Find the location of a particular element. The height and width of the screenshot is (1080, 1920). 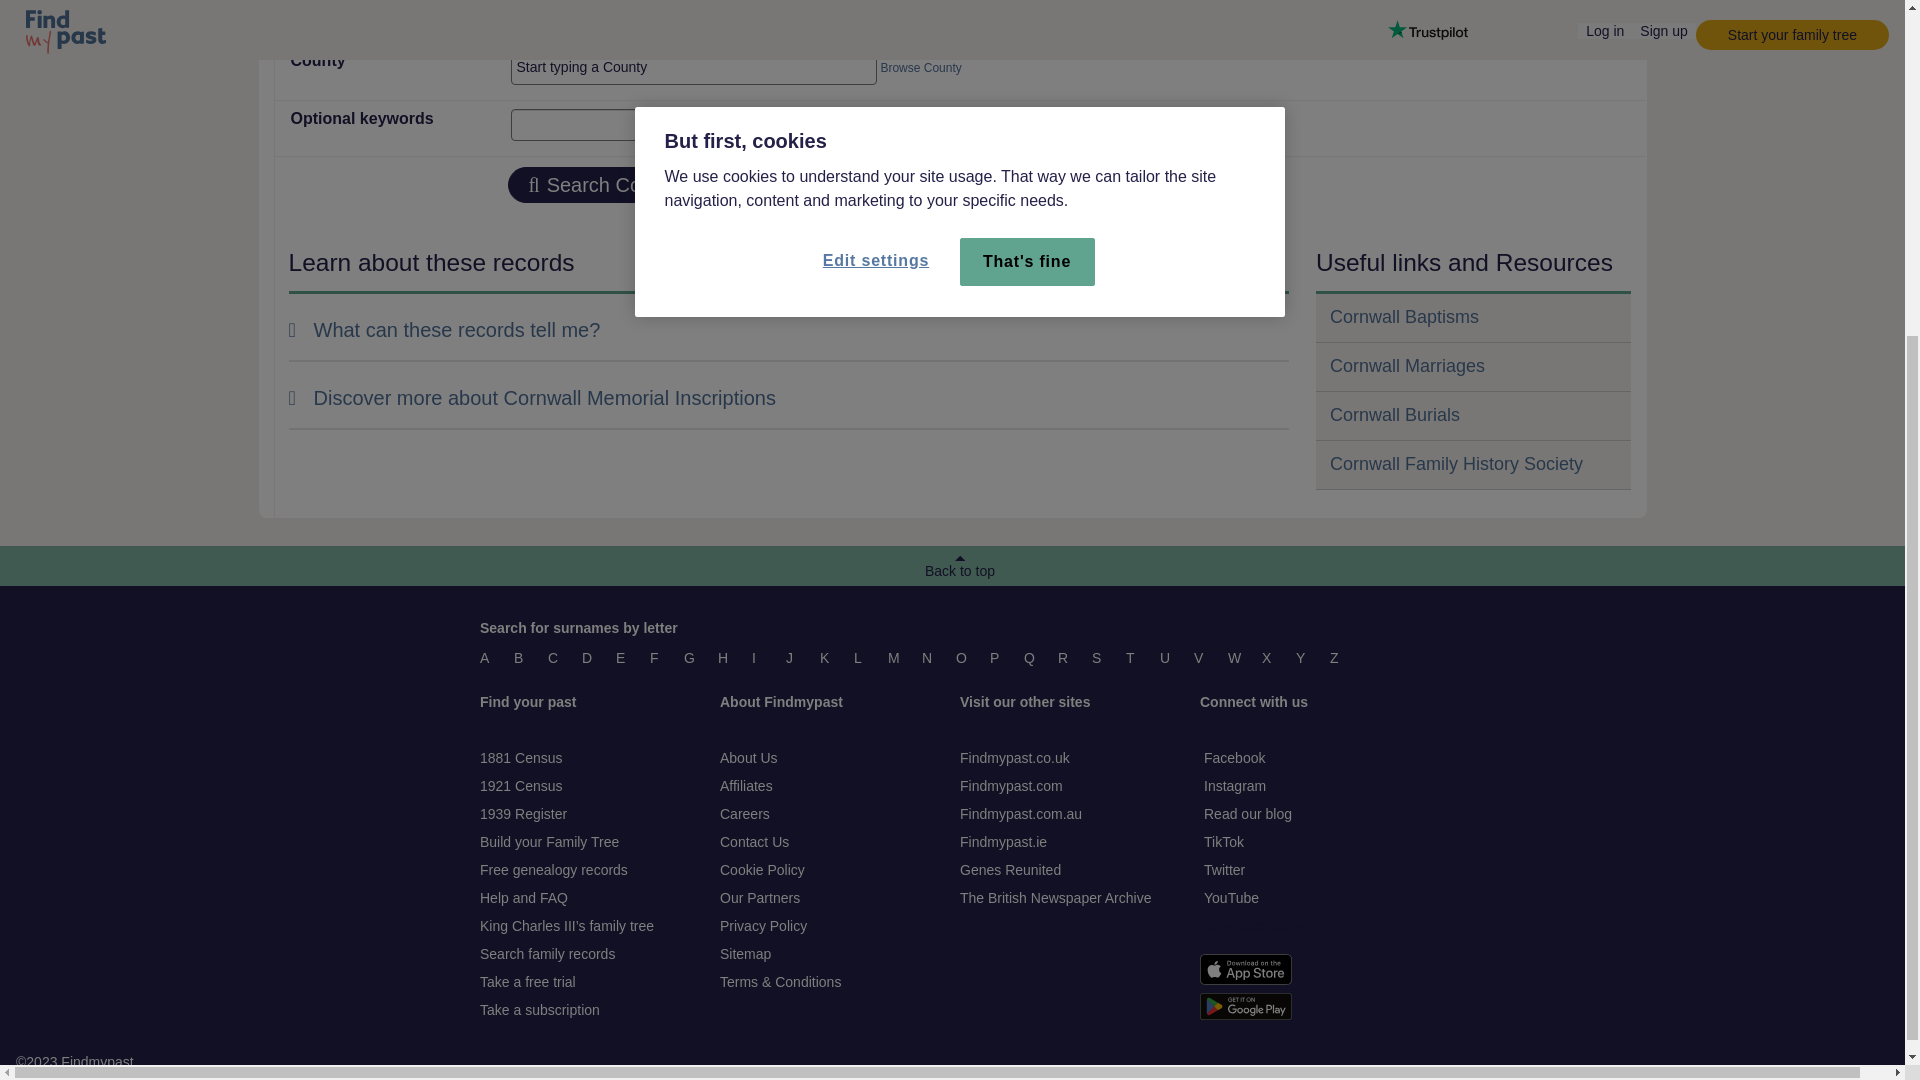

Clear search is located at coordinates (955, 185).